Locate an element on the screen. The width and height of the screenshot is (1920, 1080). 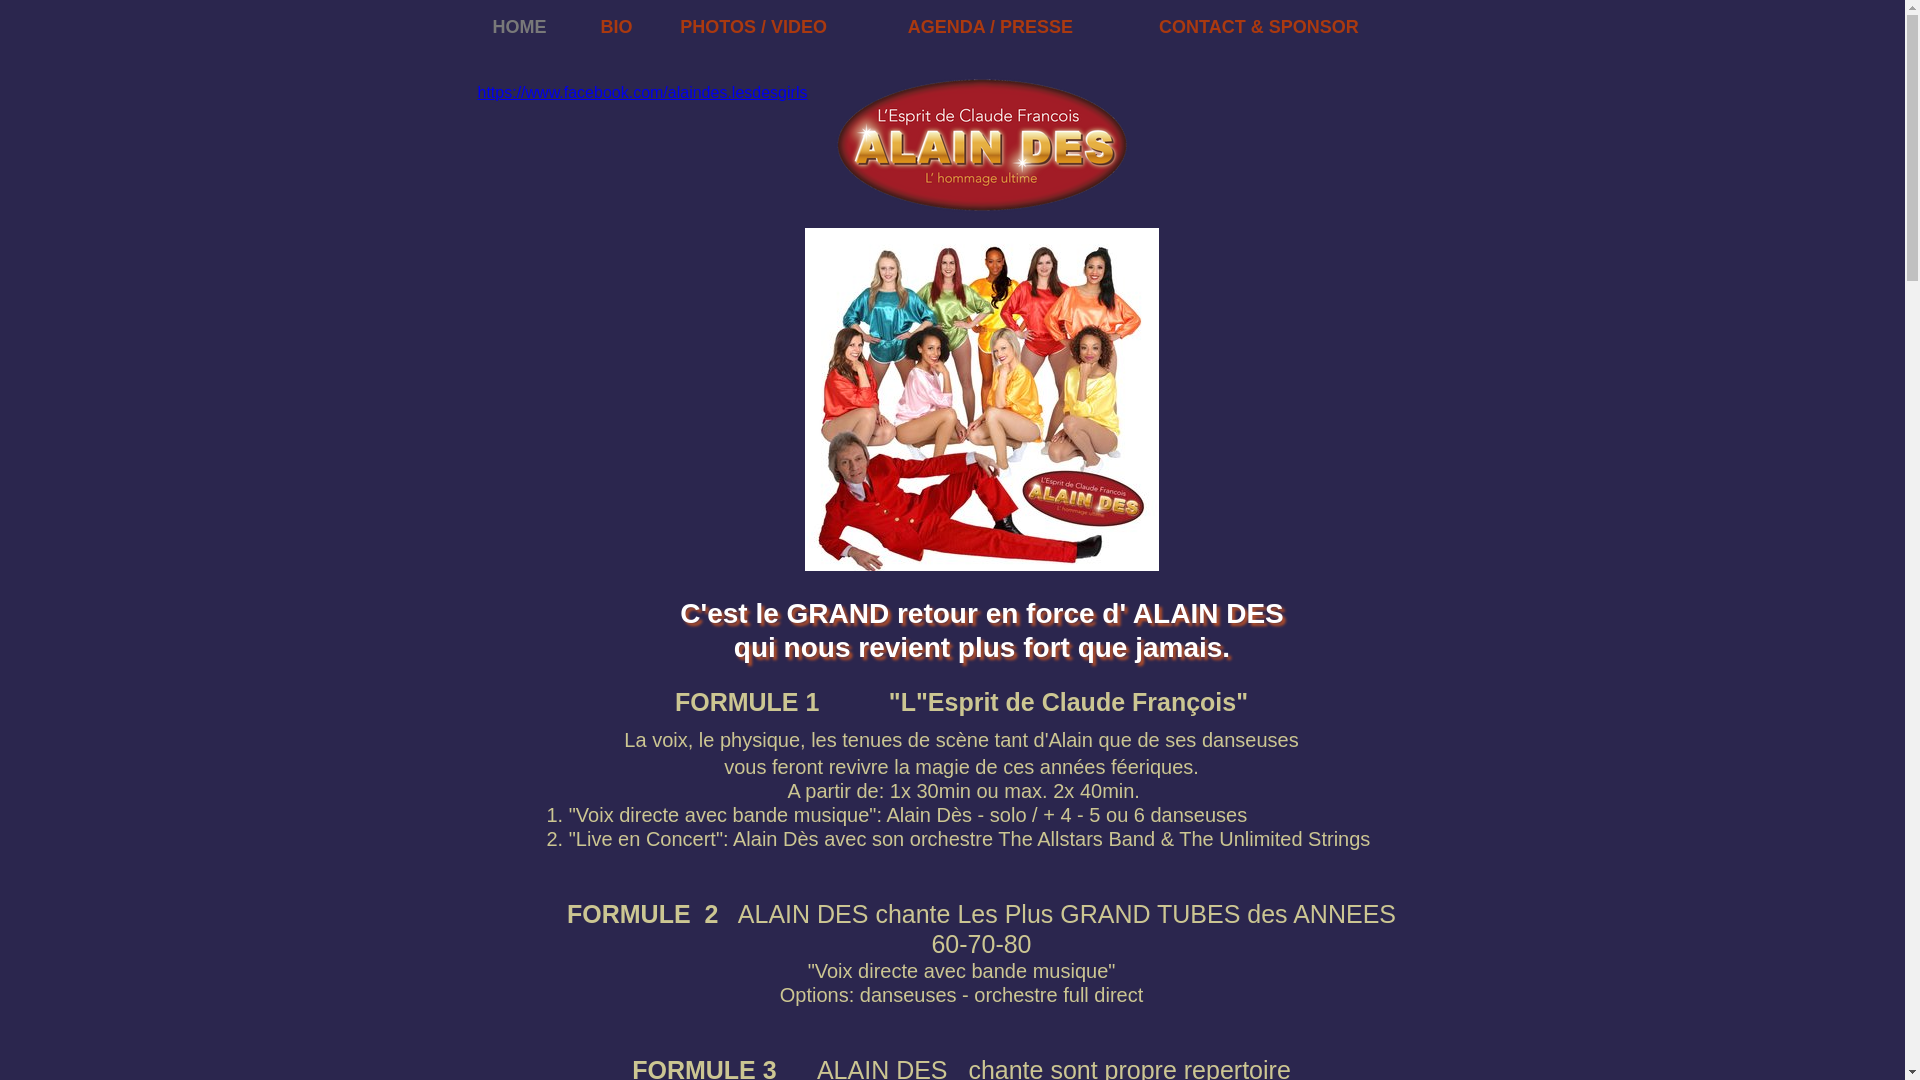
BIO is located at coordinates (626, 27).